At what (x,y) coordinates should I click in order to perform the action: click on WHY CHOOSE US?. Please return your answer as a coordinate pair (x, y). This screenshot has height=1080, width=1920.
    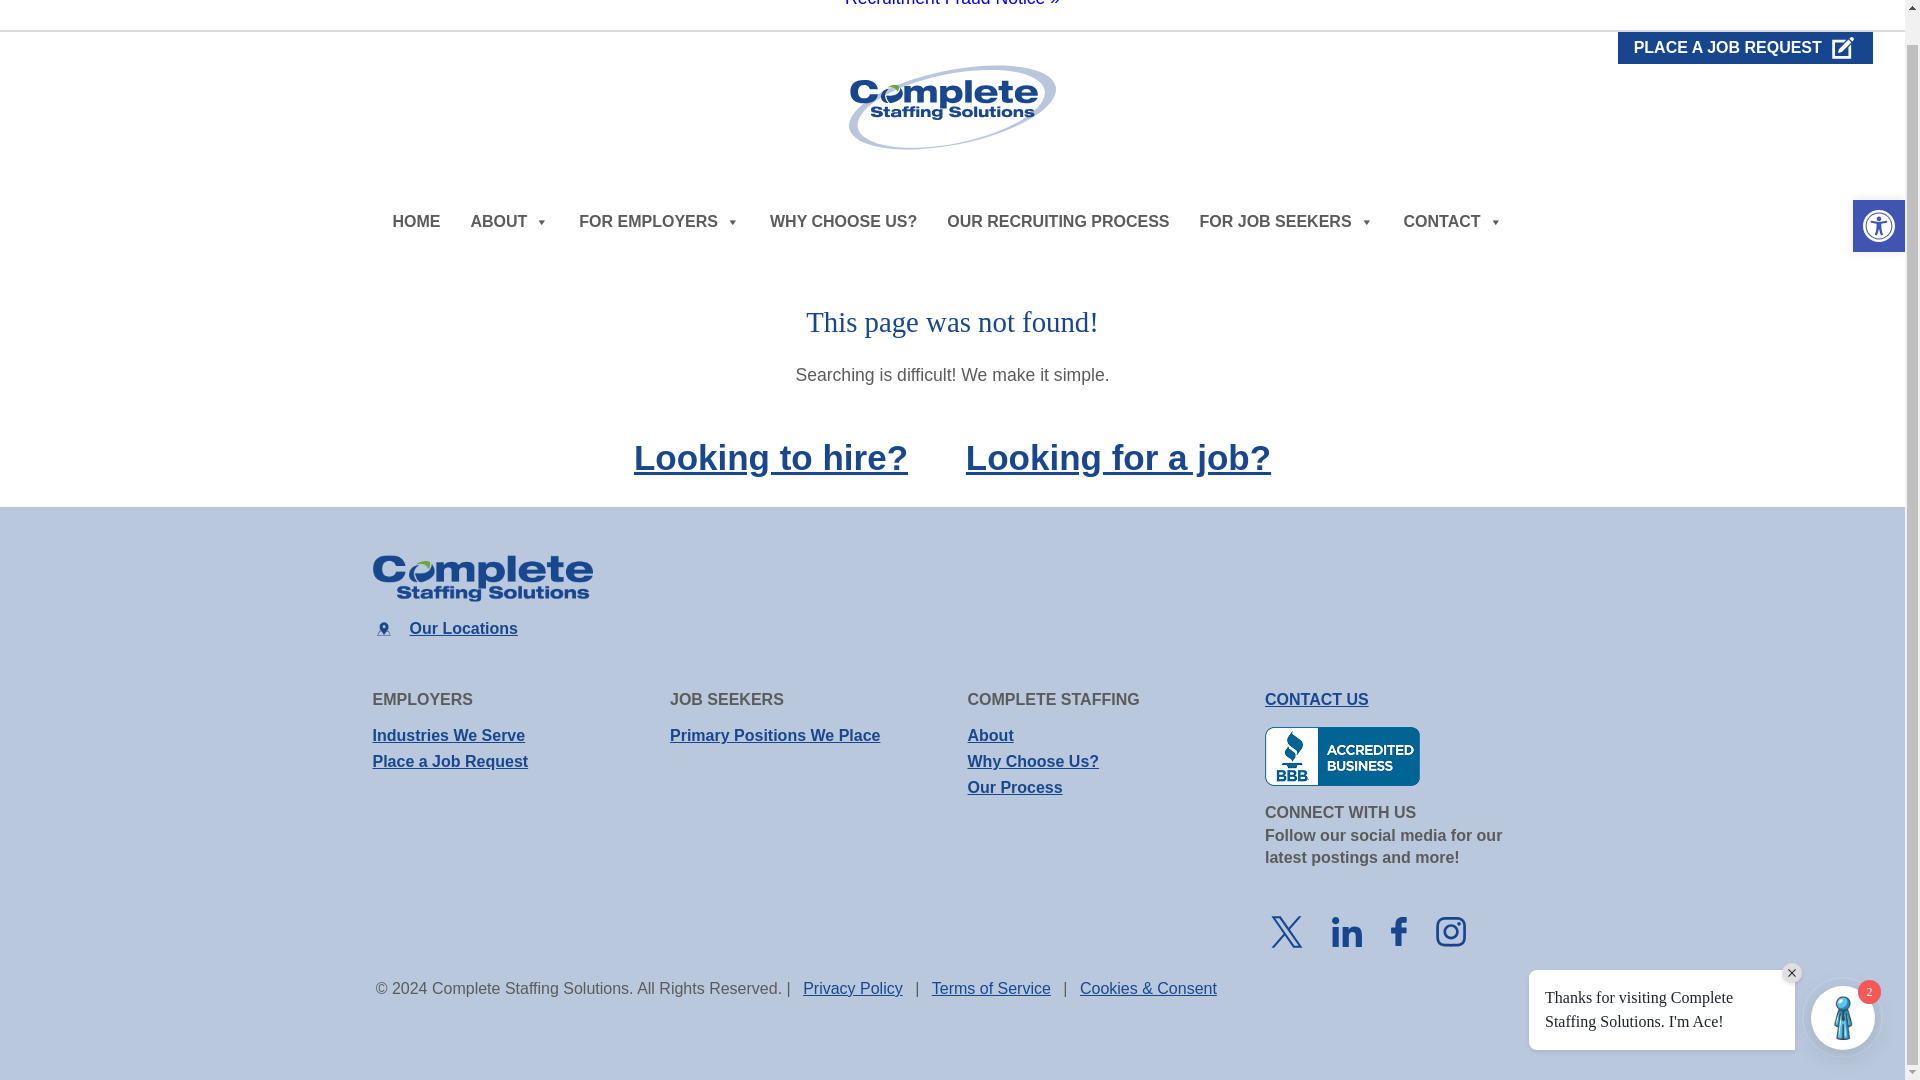
    Looking at the image, I should click on (844, 221).